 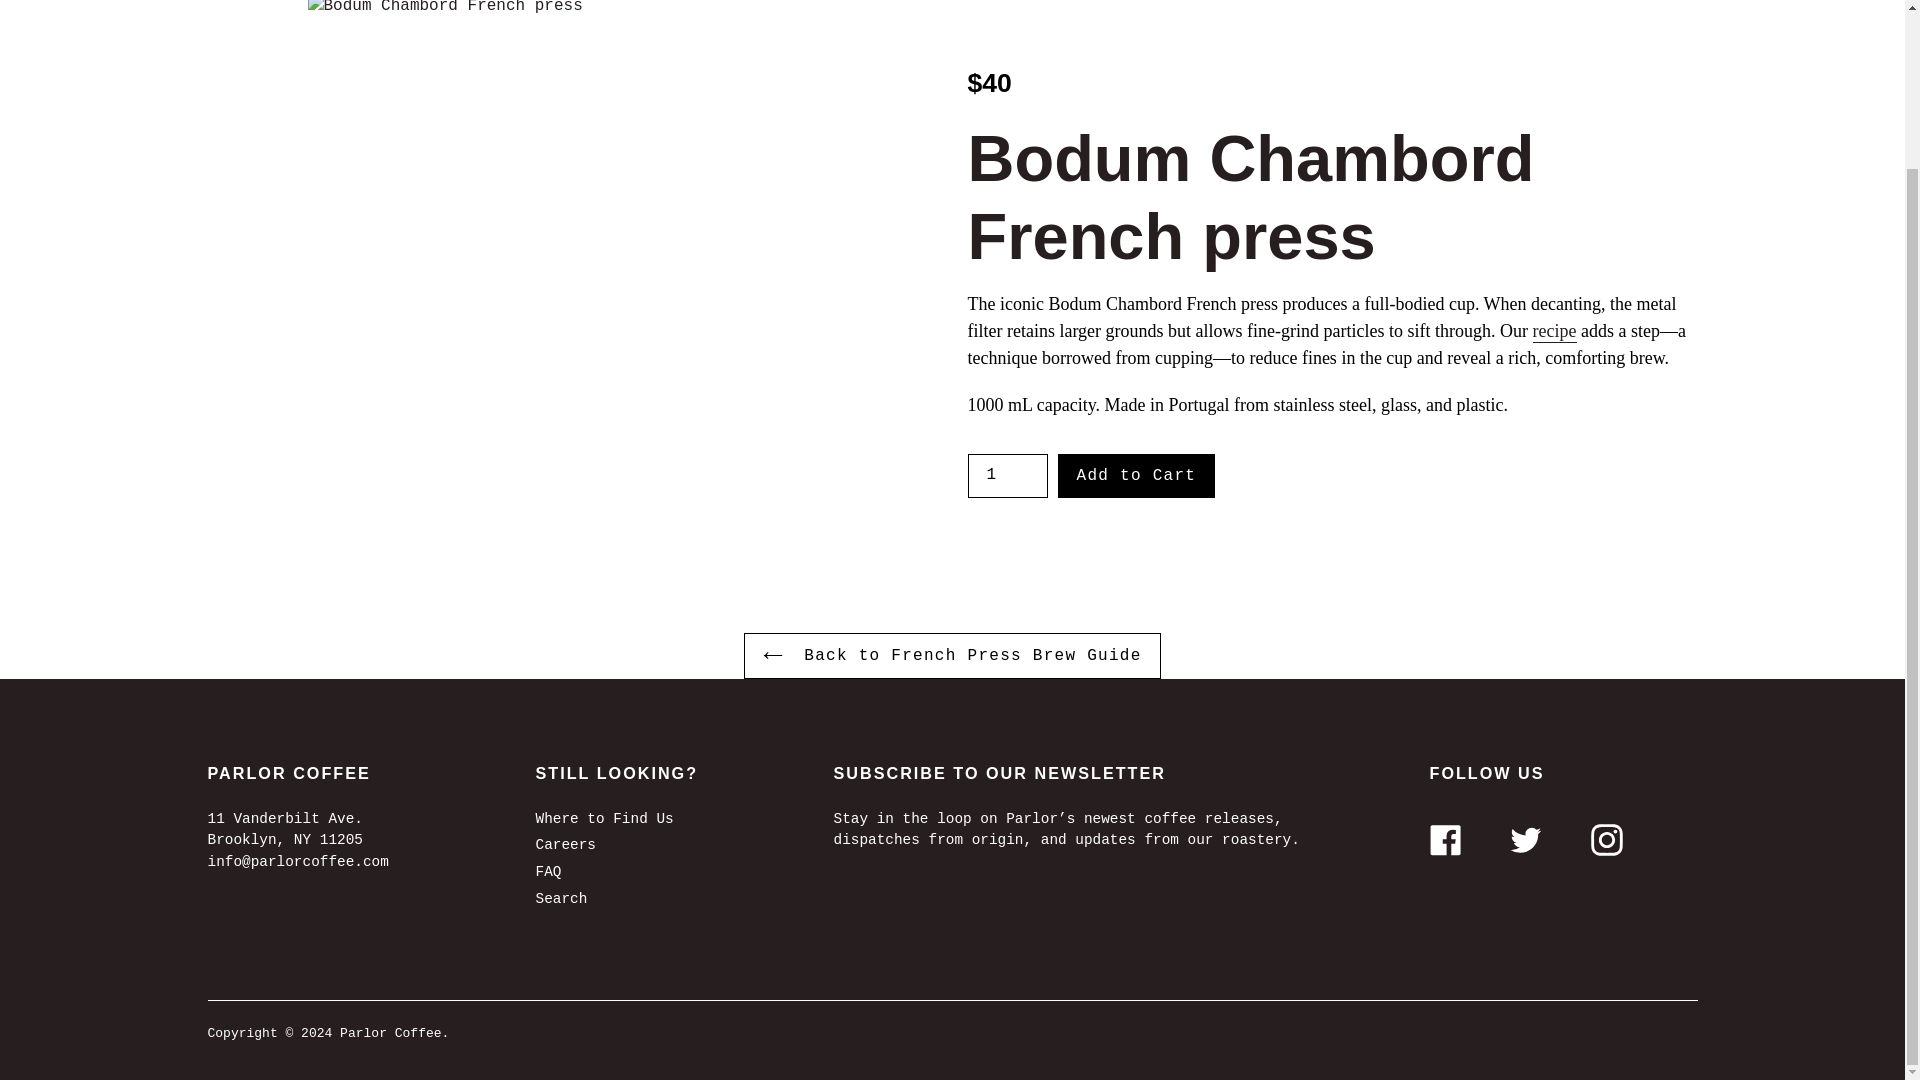 What do you see at coordinates (1554, 332) in the screenshot?
I see `French Press Brew Guide` at bounding box center [1554, 332].